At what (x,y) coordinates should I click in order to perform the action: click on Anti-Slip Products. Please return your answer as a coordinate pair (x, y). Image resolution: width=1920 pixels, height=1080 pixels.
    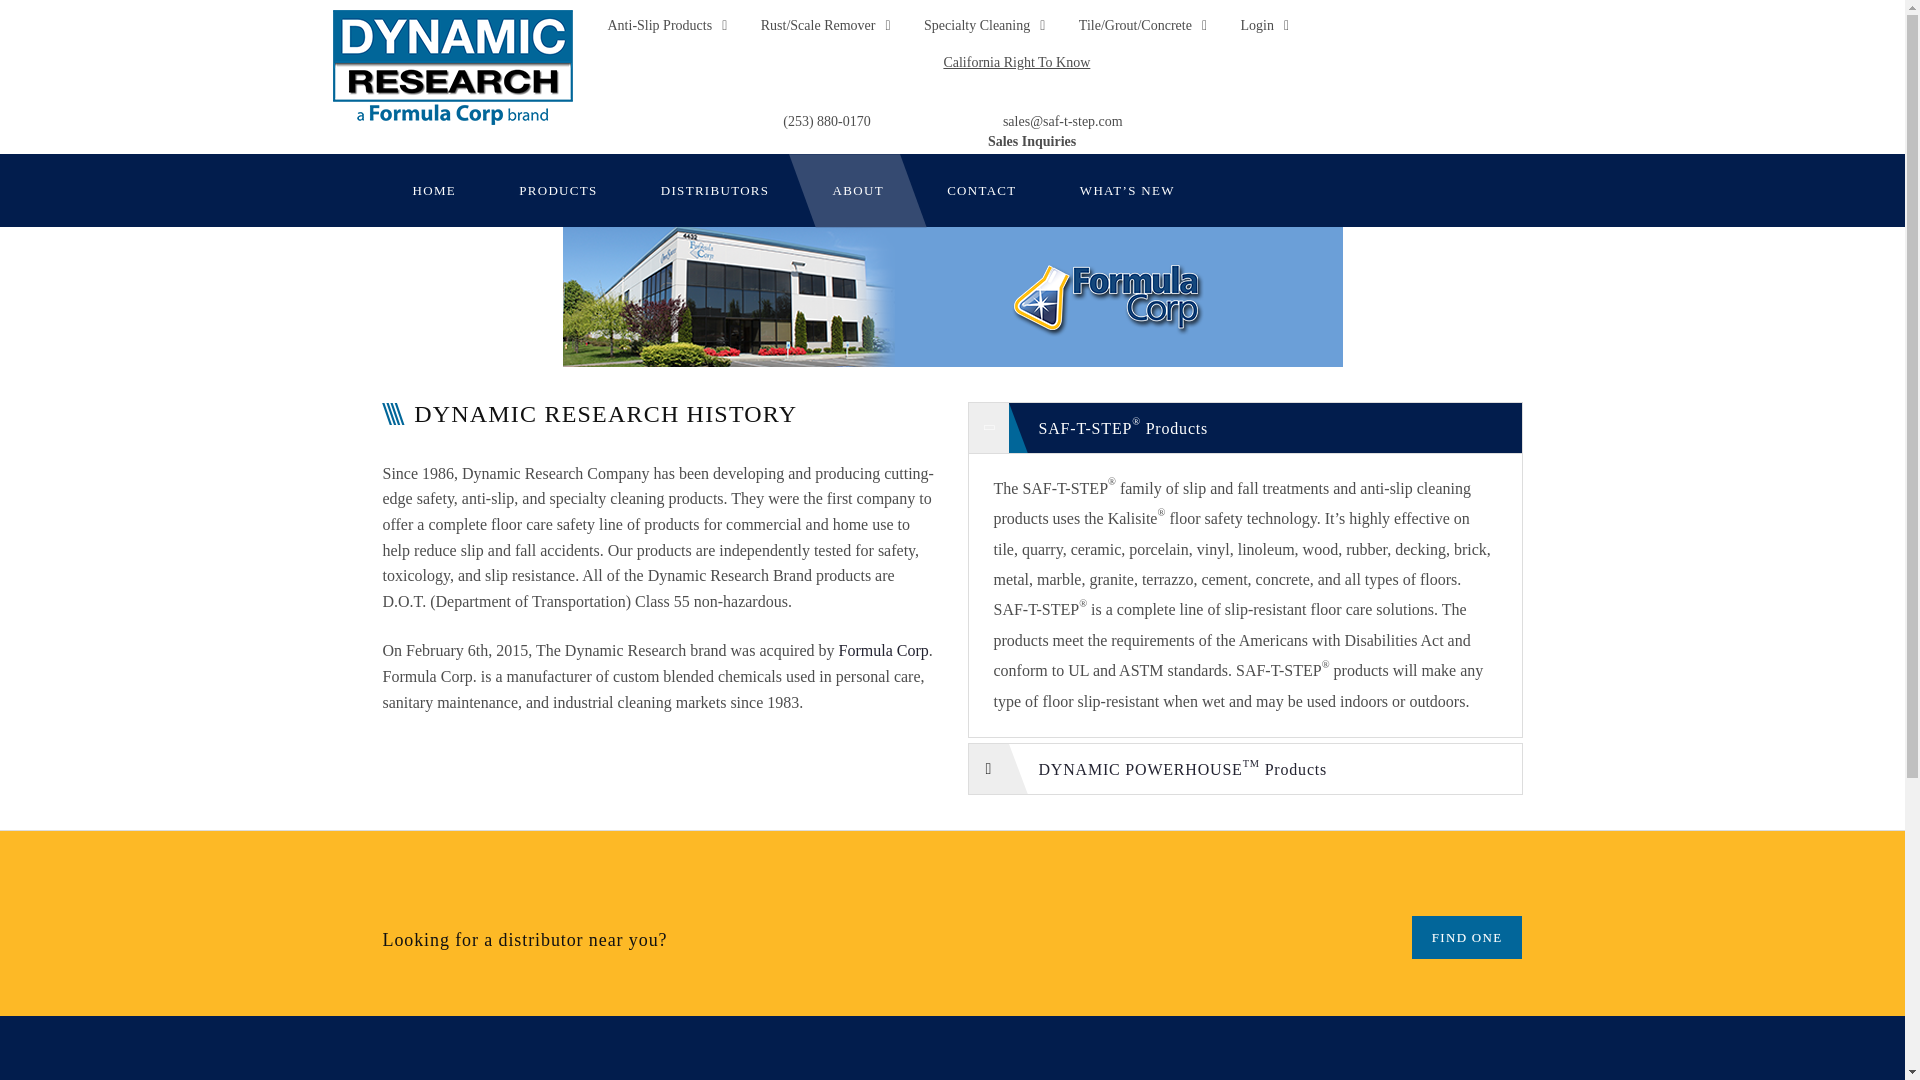
    Looking at the image, I should click on (668, 26).